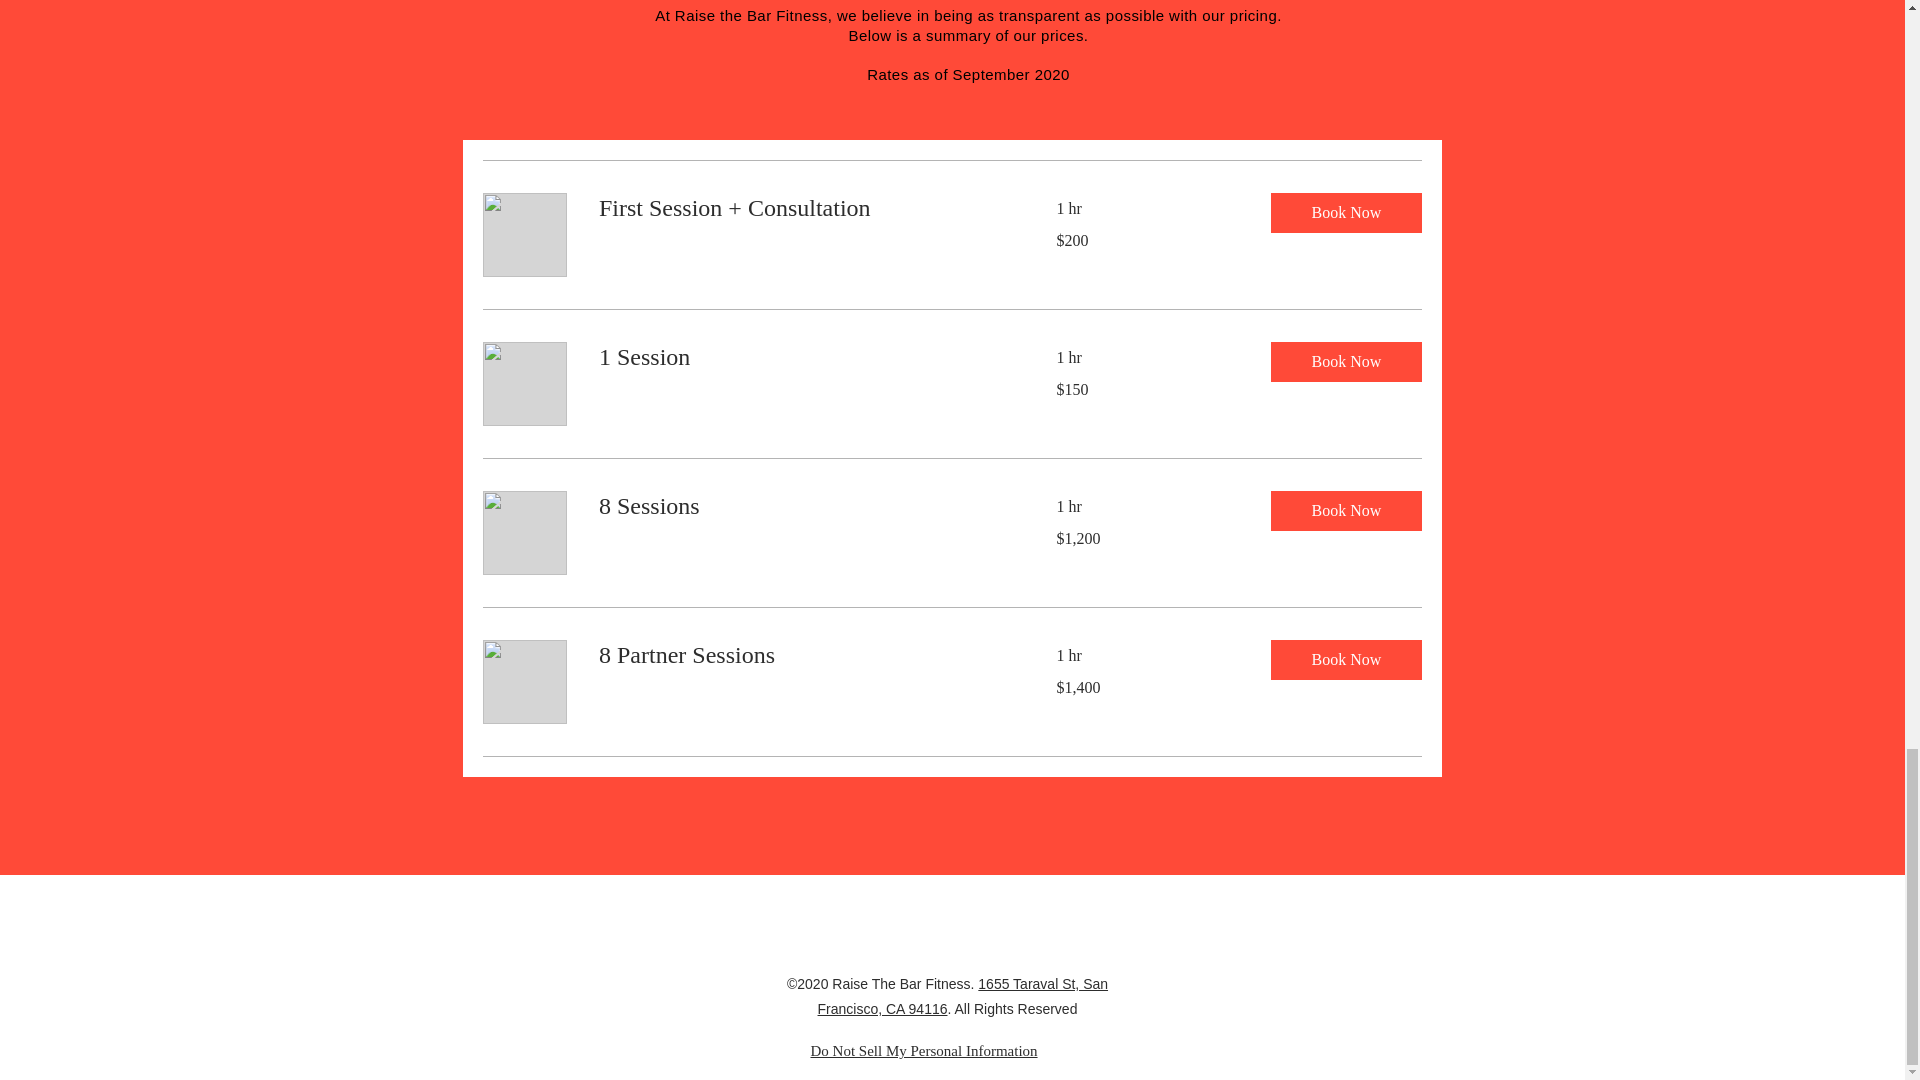 Image resolution: width=1920 pixels, height=1080 pixels. What do you see at coordinates (802, 506) in the screenshot?
I see `8 Sessions` at bounding box center [802, 506].